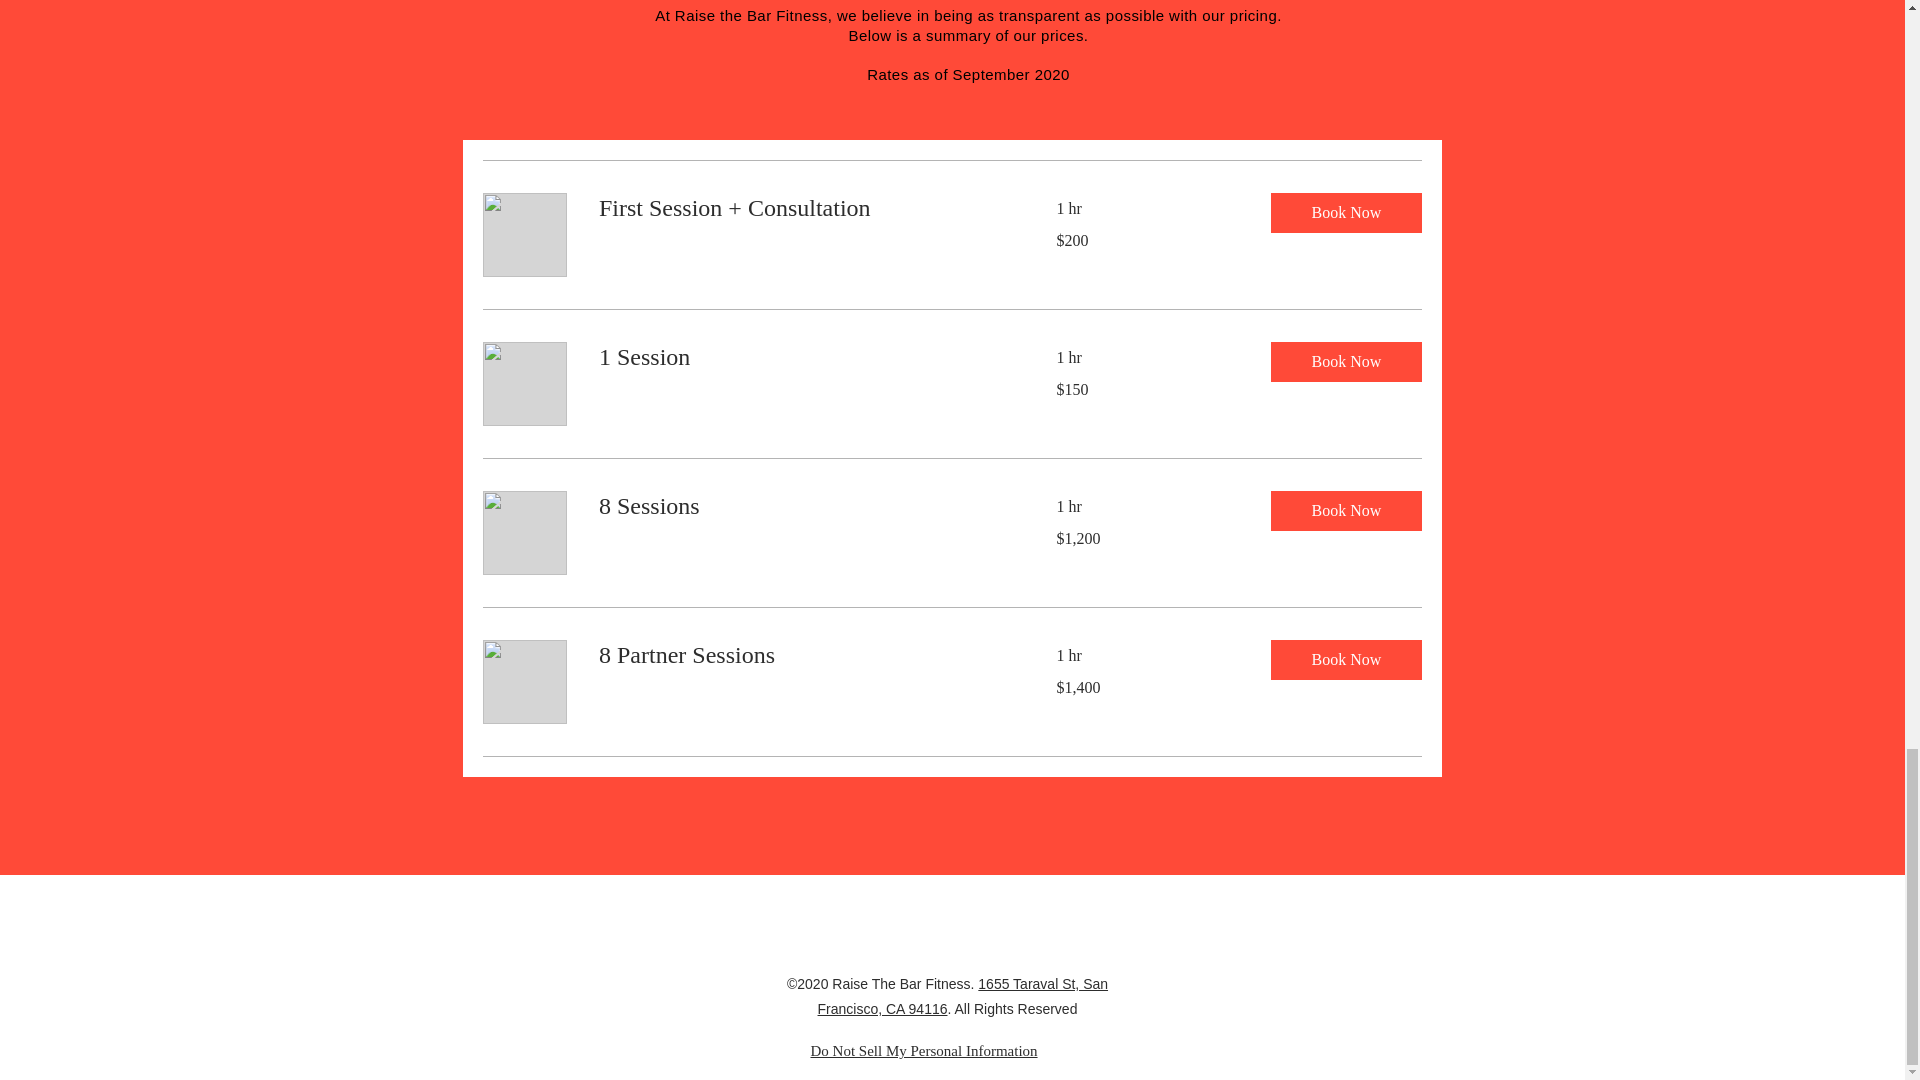 Image resolution: width=1920 pixels, height=1080 pixels. What do you see at coordinates (802, 506) in the screenshot?
I see `8 Sessions` at bounding box center [802, 506].